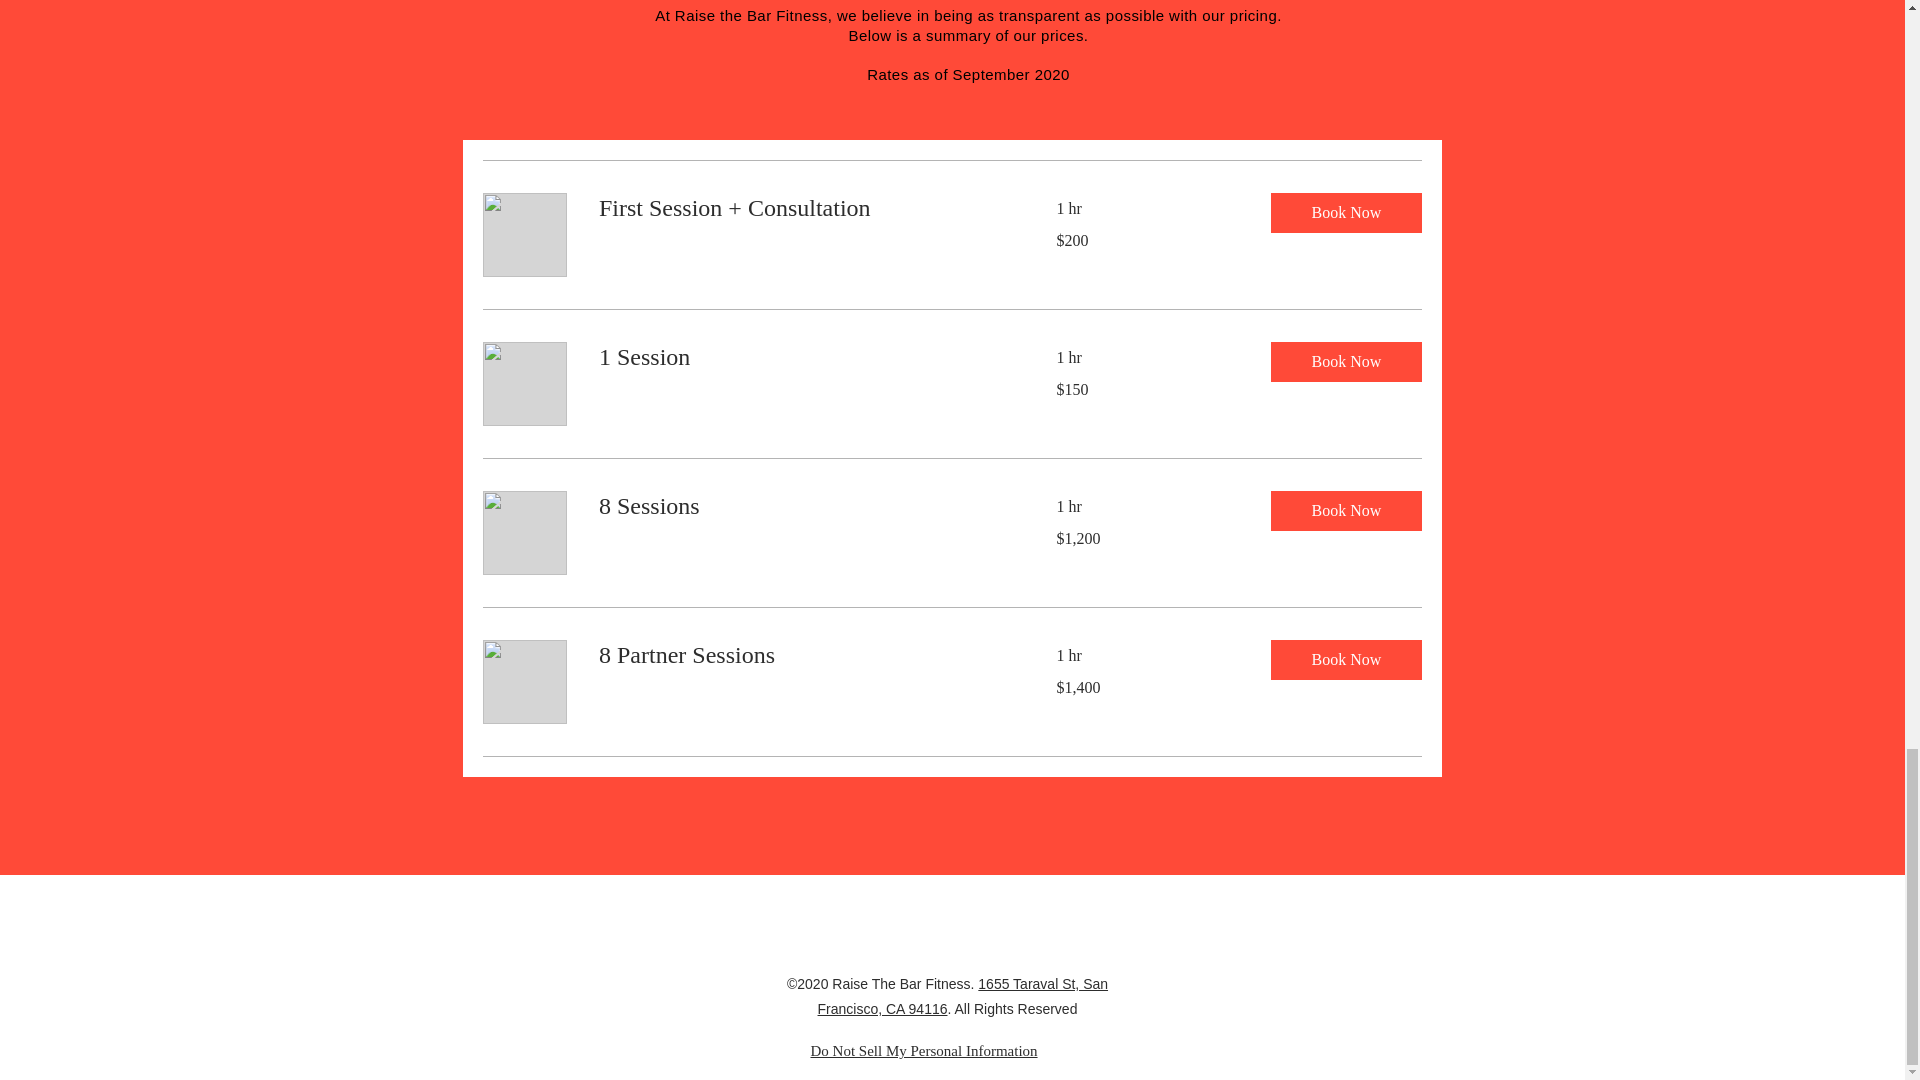 Image resolution: width=1920 pixels, height=1080 pixels. What do you see at coordinates (802, 506) in the screenshot?
I see `8 Sessions` at bounding box center [802, 506].